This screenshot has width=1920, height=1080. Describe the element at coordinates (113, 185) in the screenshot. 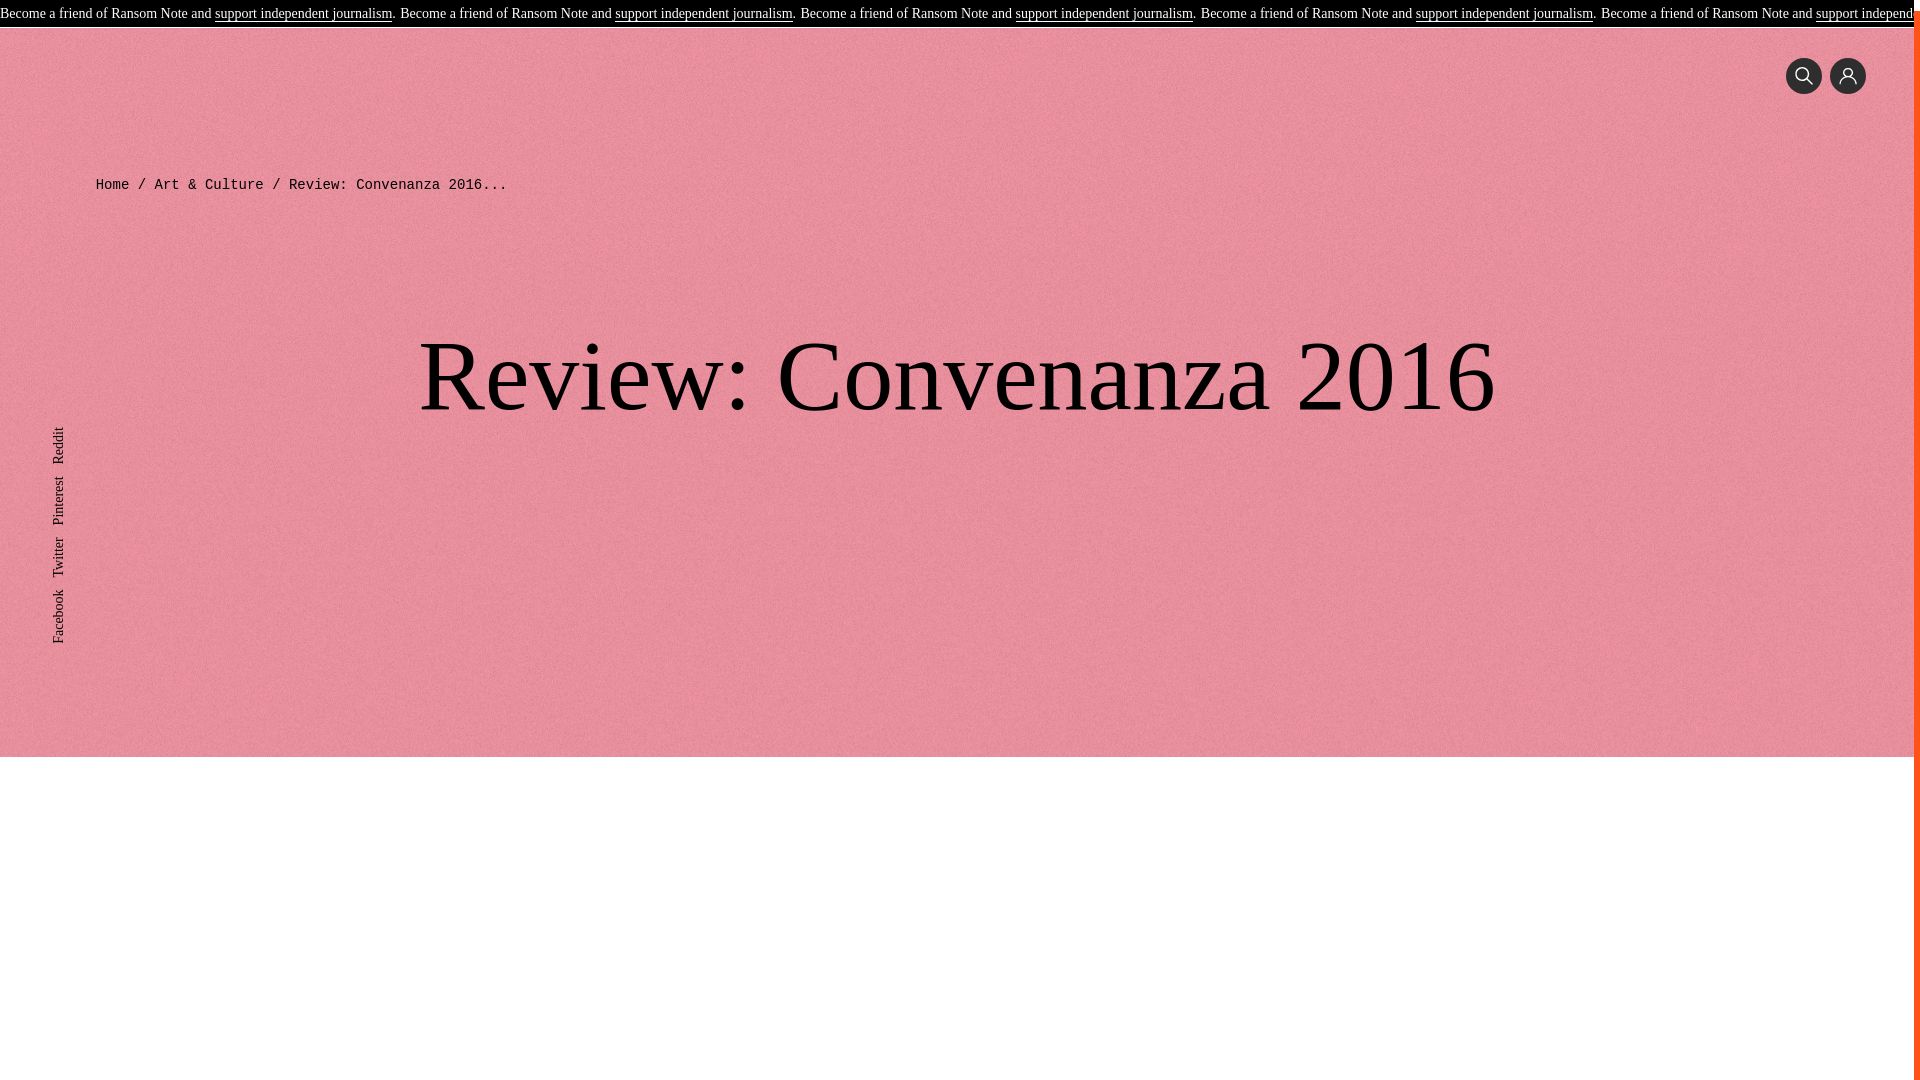

I see `Home` at that location.